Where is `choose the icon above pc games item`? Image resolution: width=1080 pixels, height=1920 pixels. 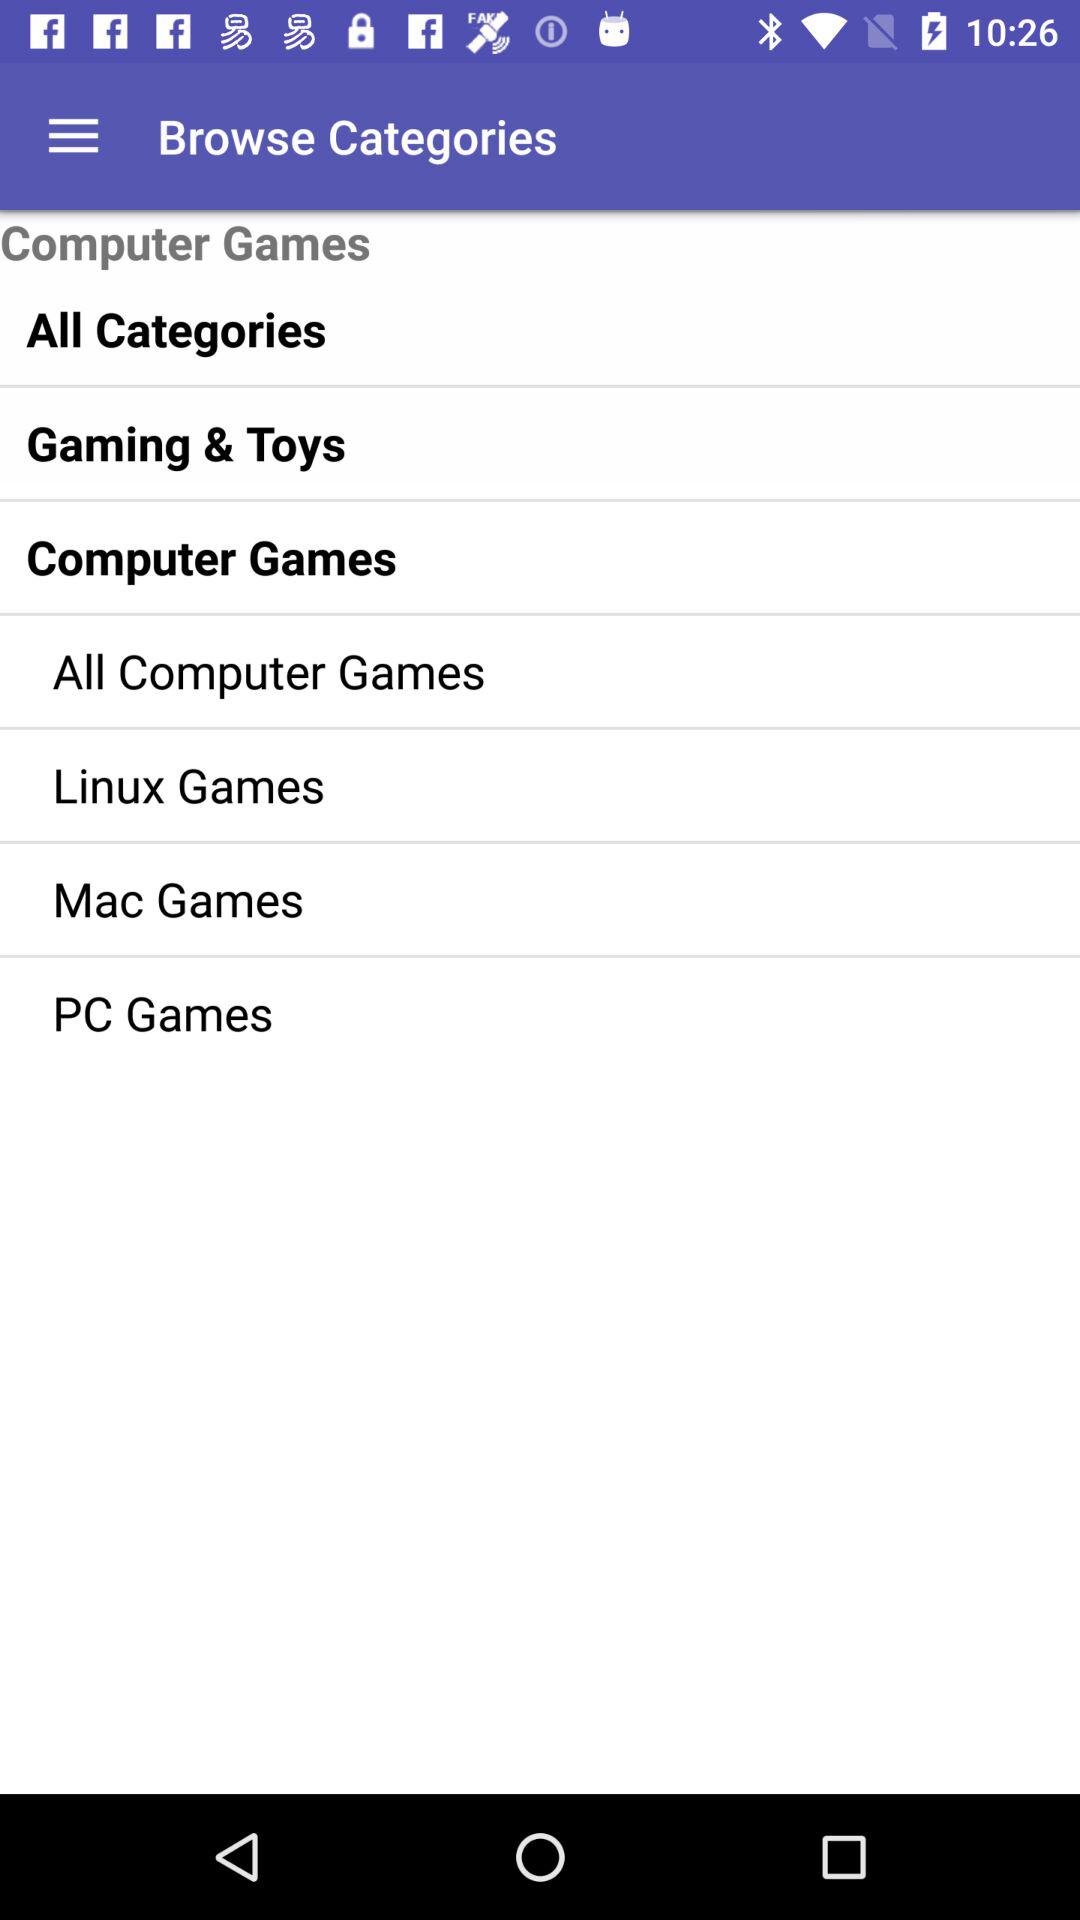
choose the icon above pc games item is located at coordinates (510, 898).